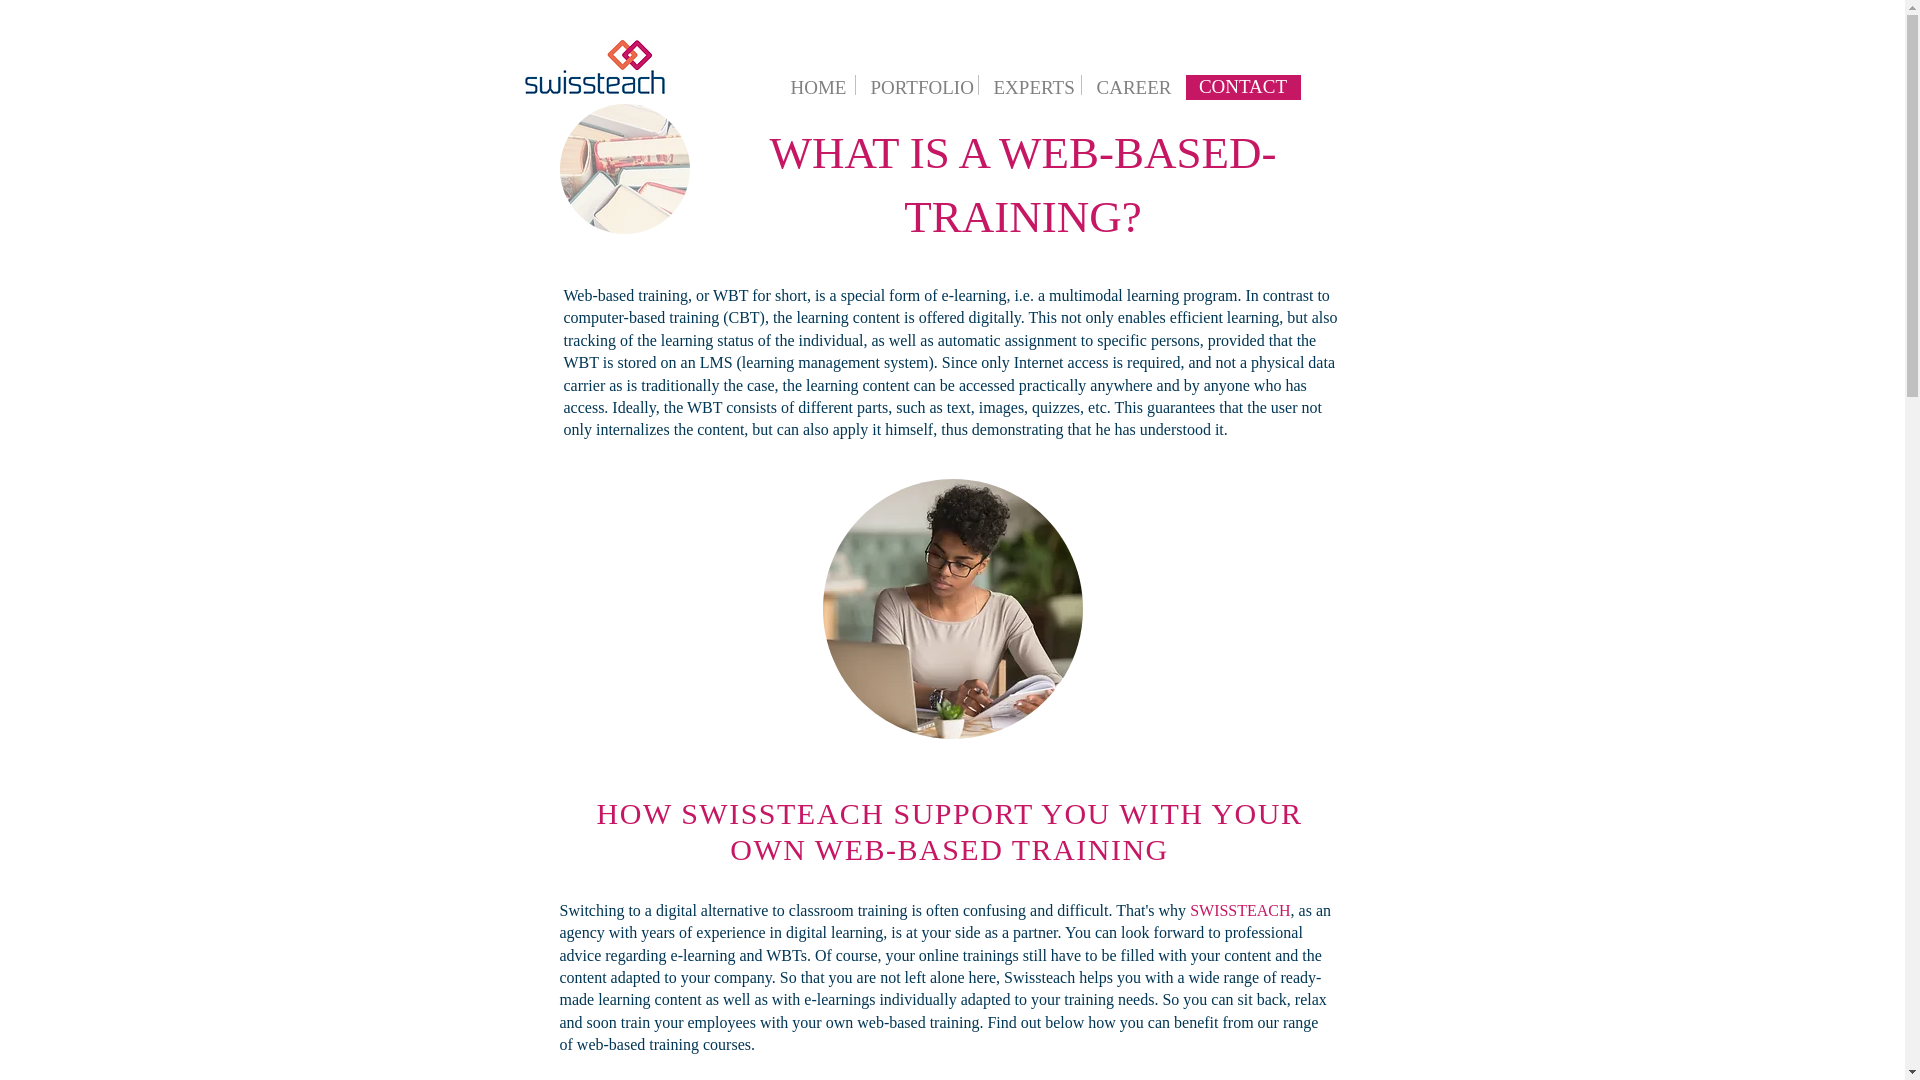  What do you see at coordinates (916, 84) in the screenshot?
I see `PORTFOLIO` at bounding box center [916, 84].